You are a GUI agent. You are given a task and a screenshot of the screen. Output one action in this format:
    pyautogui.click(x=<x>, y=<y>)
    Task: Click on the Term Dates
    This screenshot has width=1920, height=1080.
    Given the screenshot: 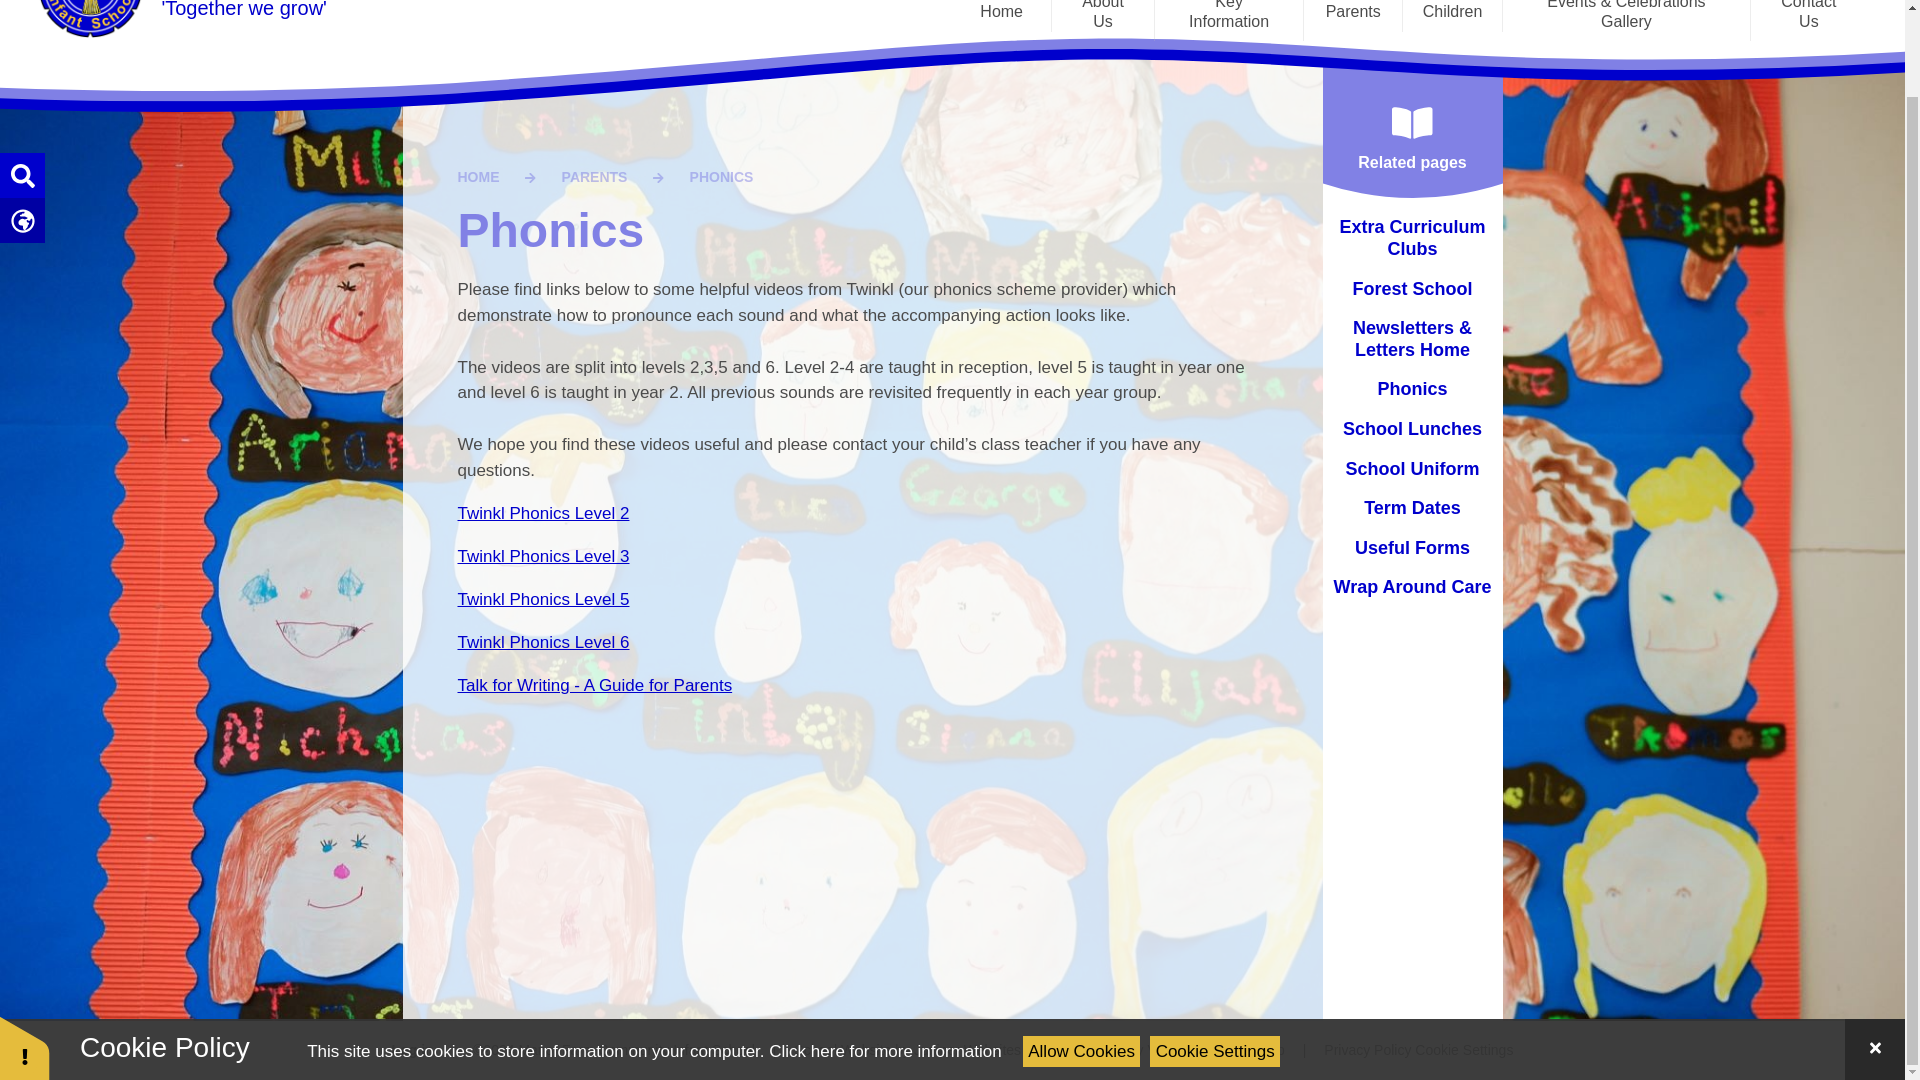 What is the action you would take?
    pyautogui.click(x=930, y=92)
    